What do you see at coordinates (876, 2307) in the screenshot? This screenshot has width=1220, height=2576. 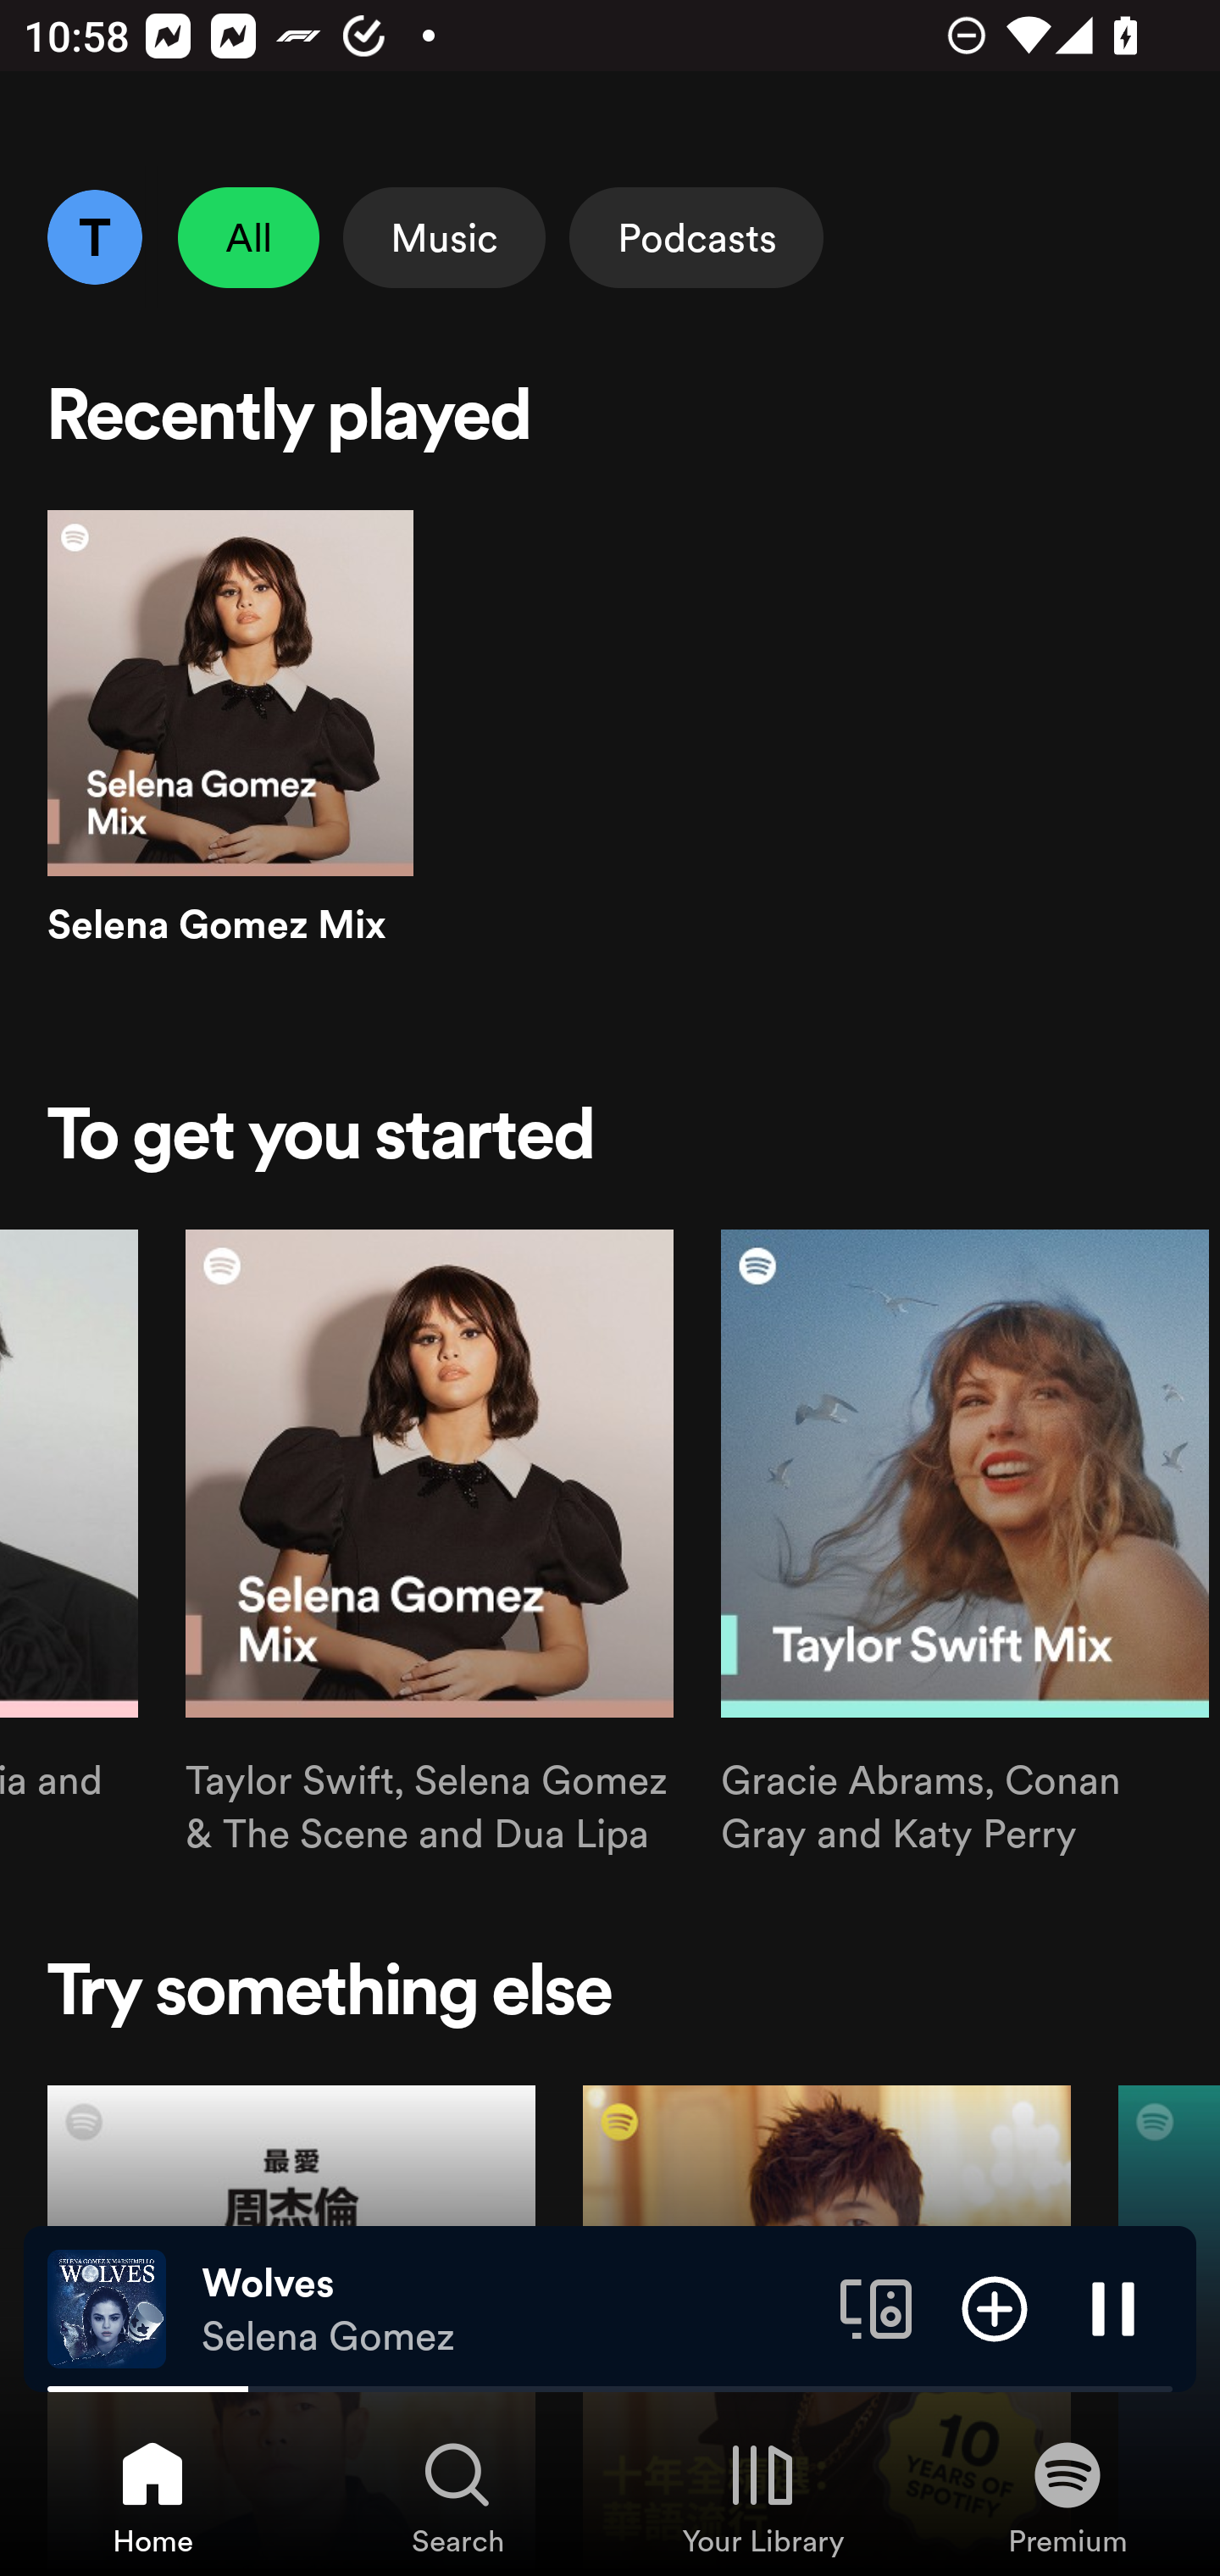 I see `Connect to a device. Opens the devices menu` at bounding box center [876, 2307].